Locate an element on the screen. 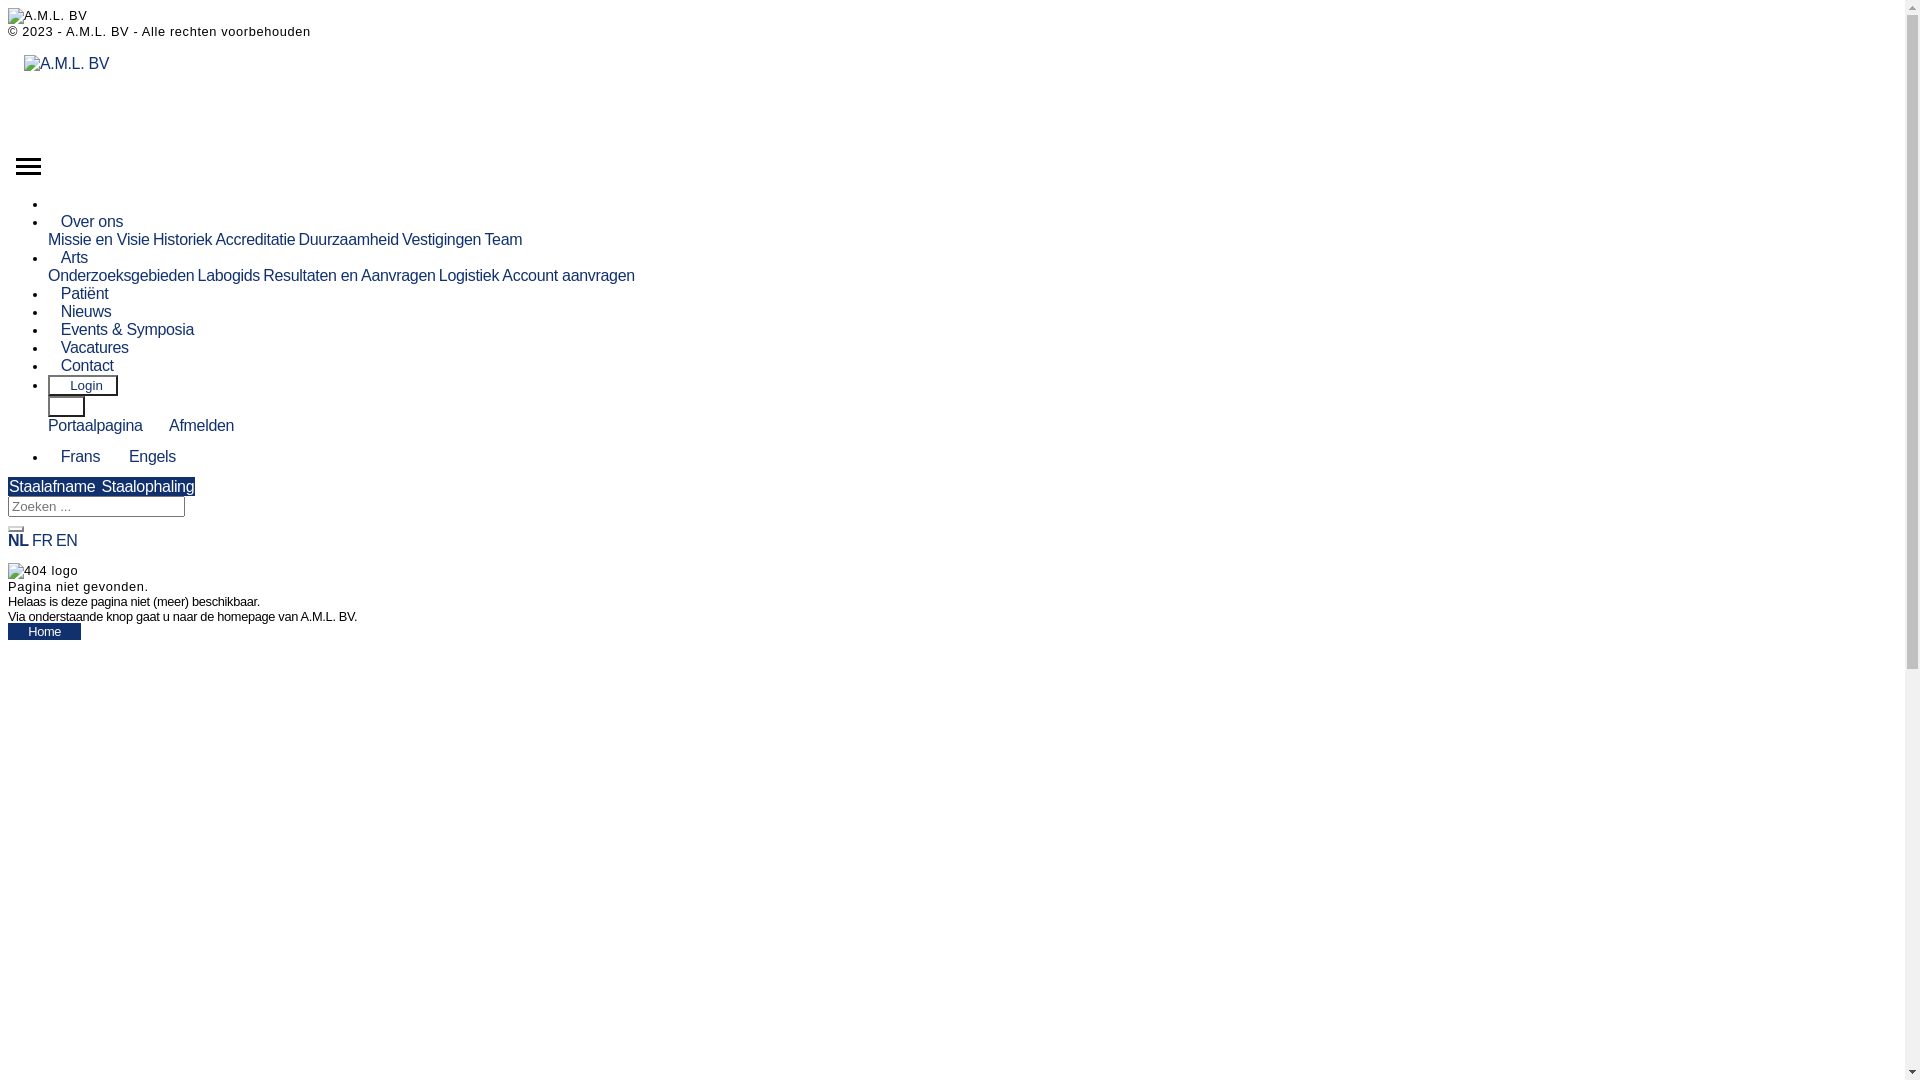 This screenshot has height=1080, width=1920. Engels is located at coordinates (152, 456).